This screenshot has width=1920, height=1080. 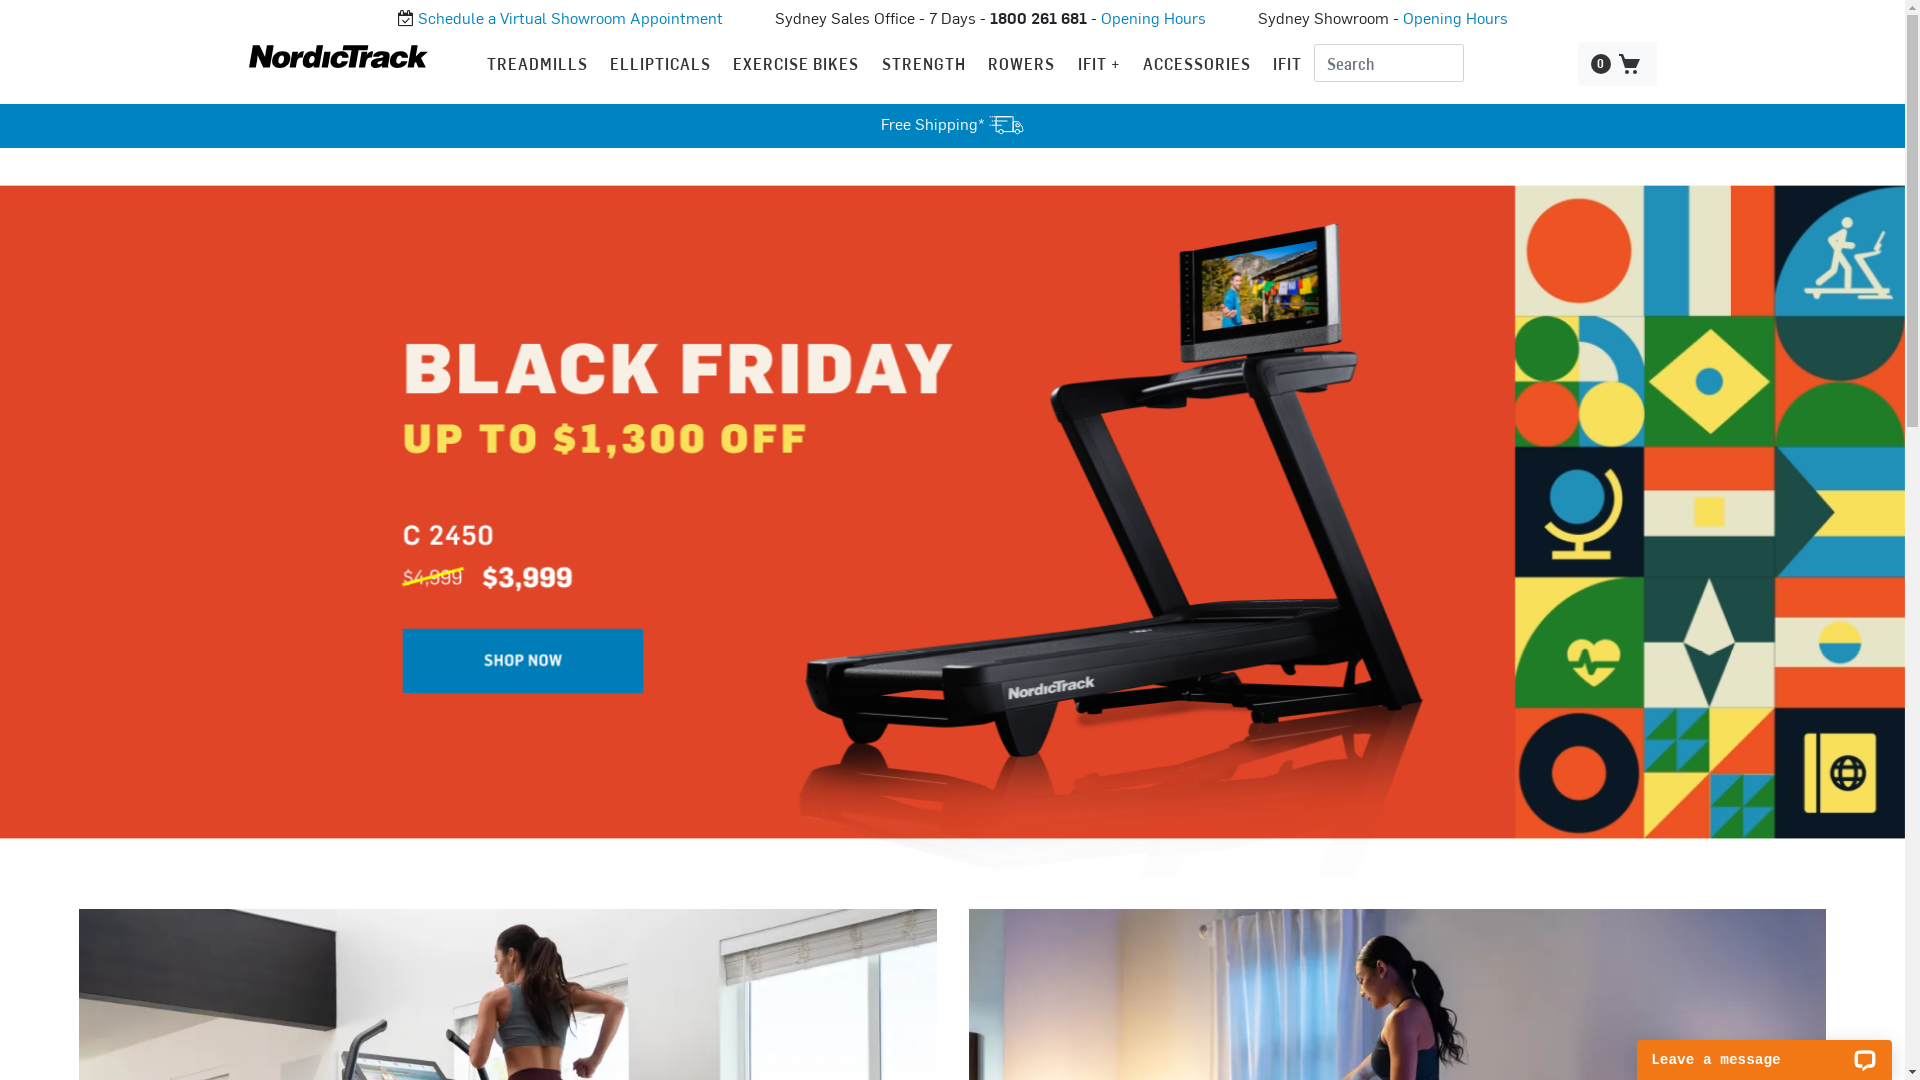 I want to click on EXERCISE BIKES, so click(x=796, y=64).